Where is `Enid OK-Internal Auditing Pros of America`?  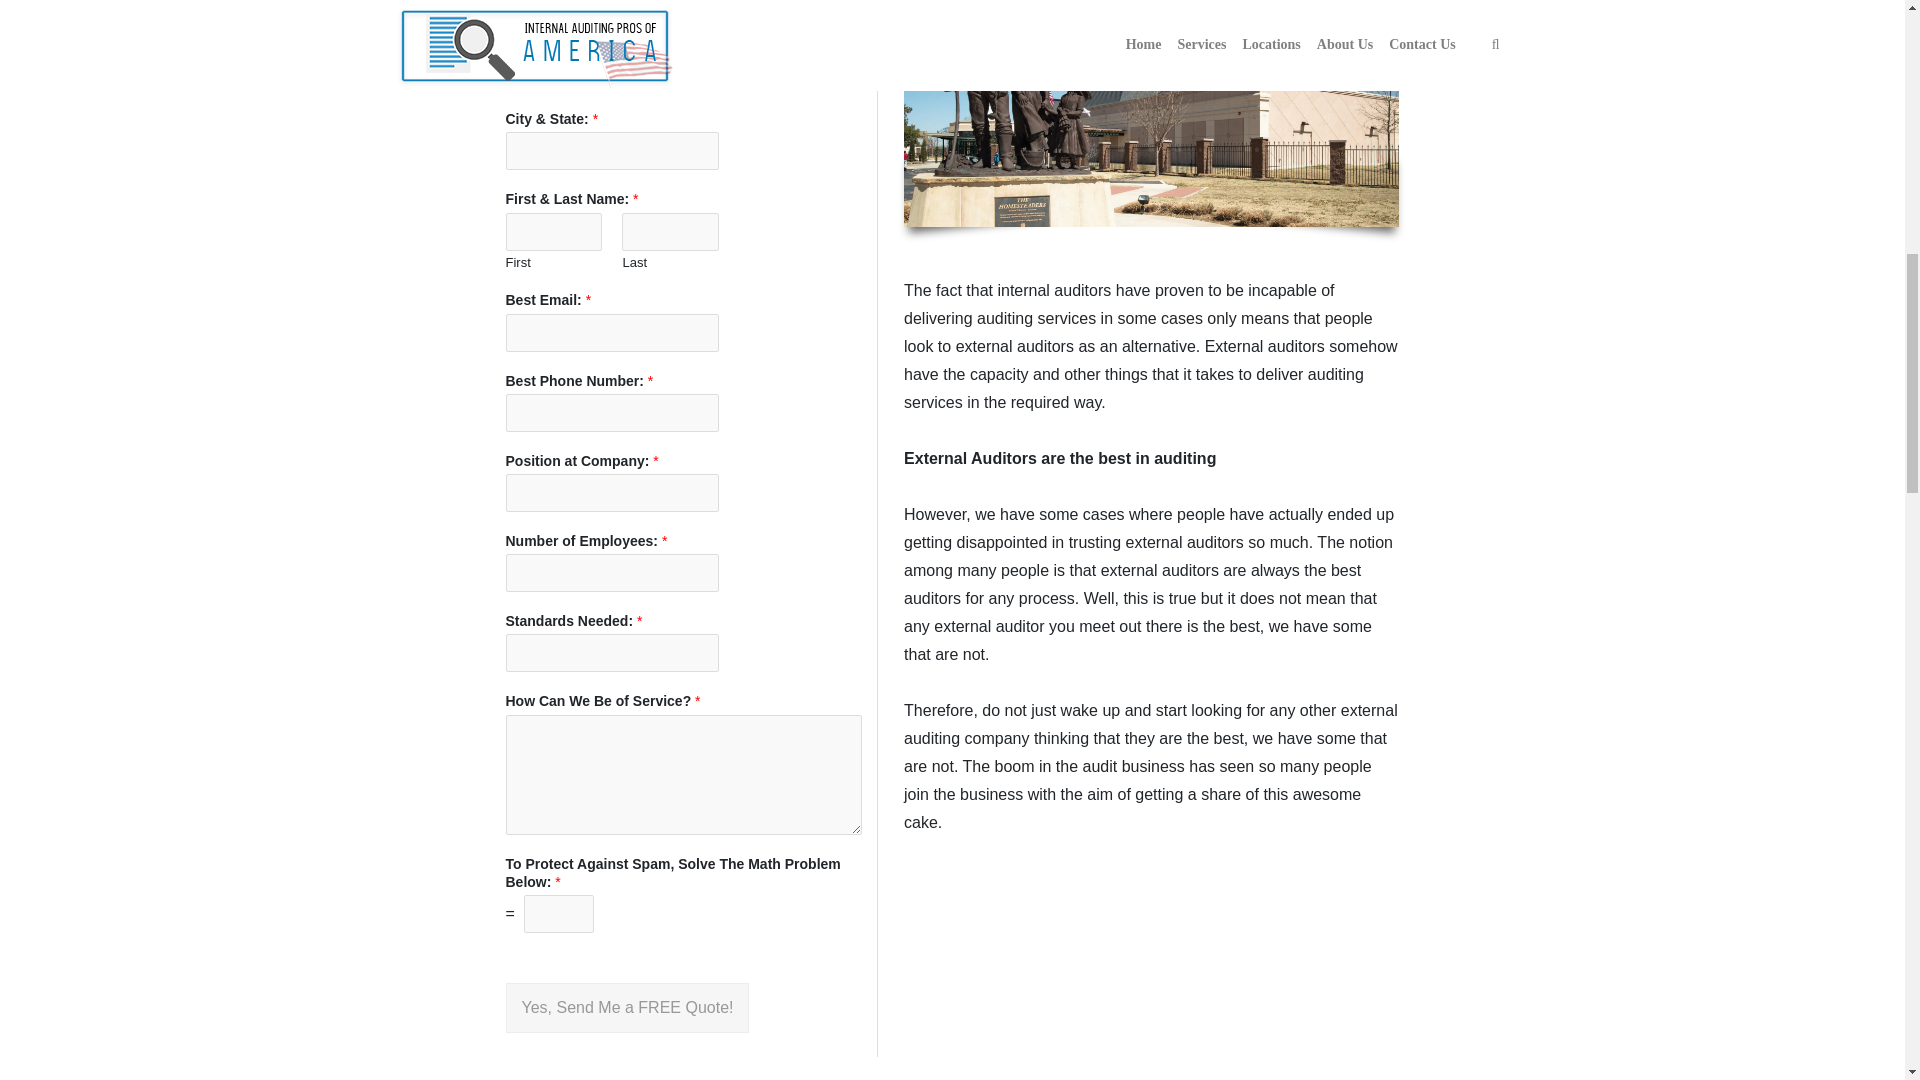 Enid OK-Internal Auditing Pros of America is located at coordinates (1152, 113).